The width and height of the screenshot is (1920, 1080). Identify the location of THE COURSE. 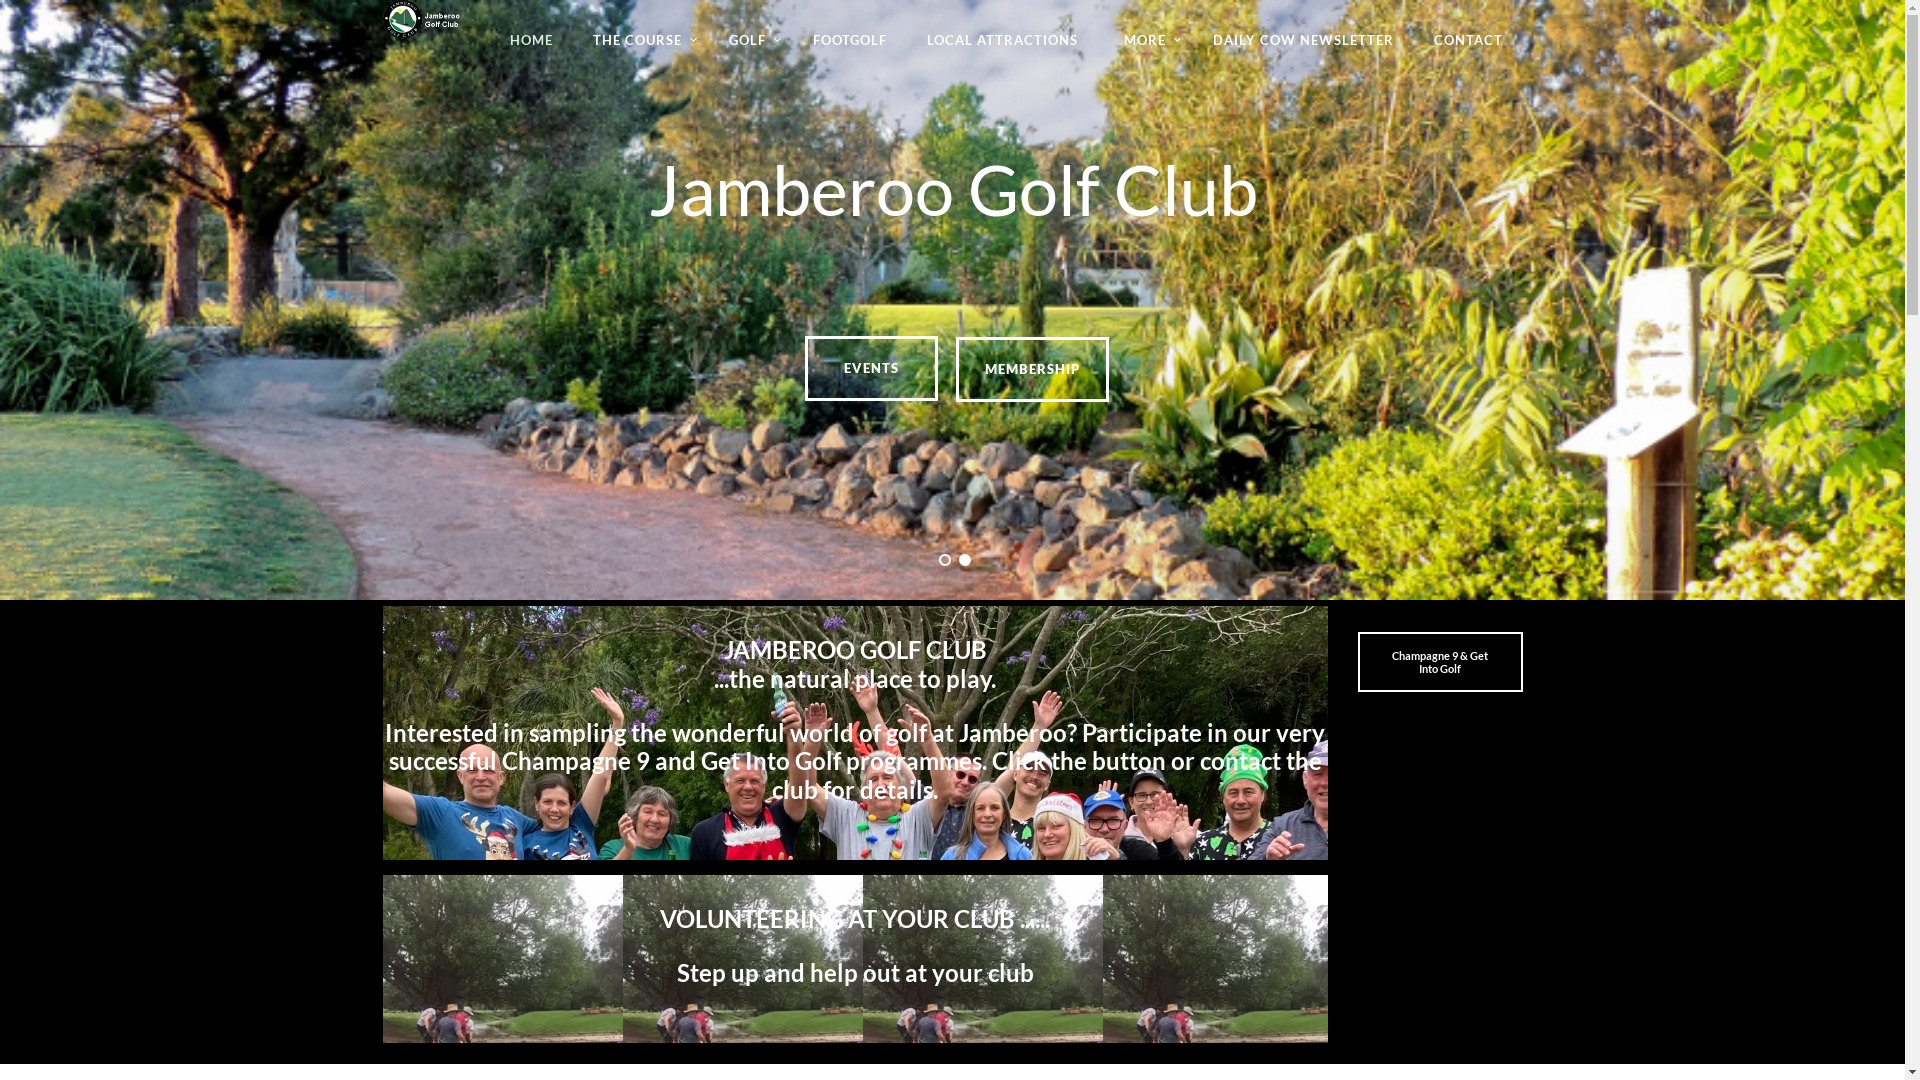
(640, 40).